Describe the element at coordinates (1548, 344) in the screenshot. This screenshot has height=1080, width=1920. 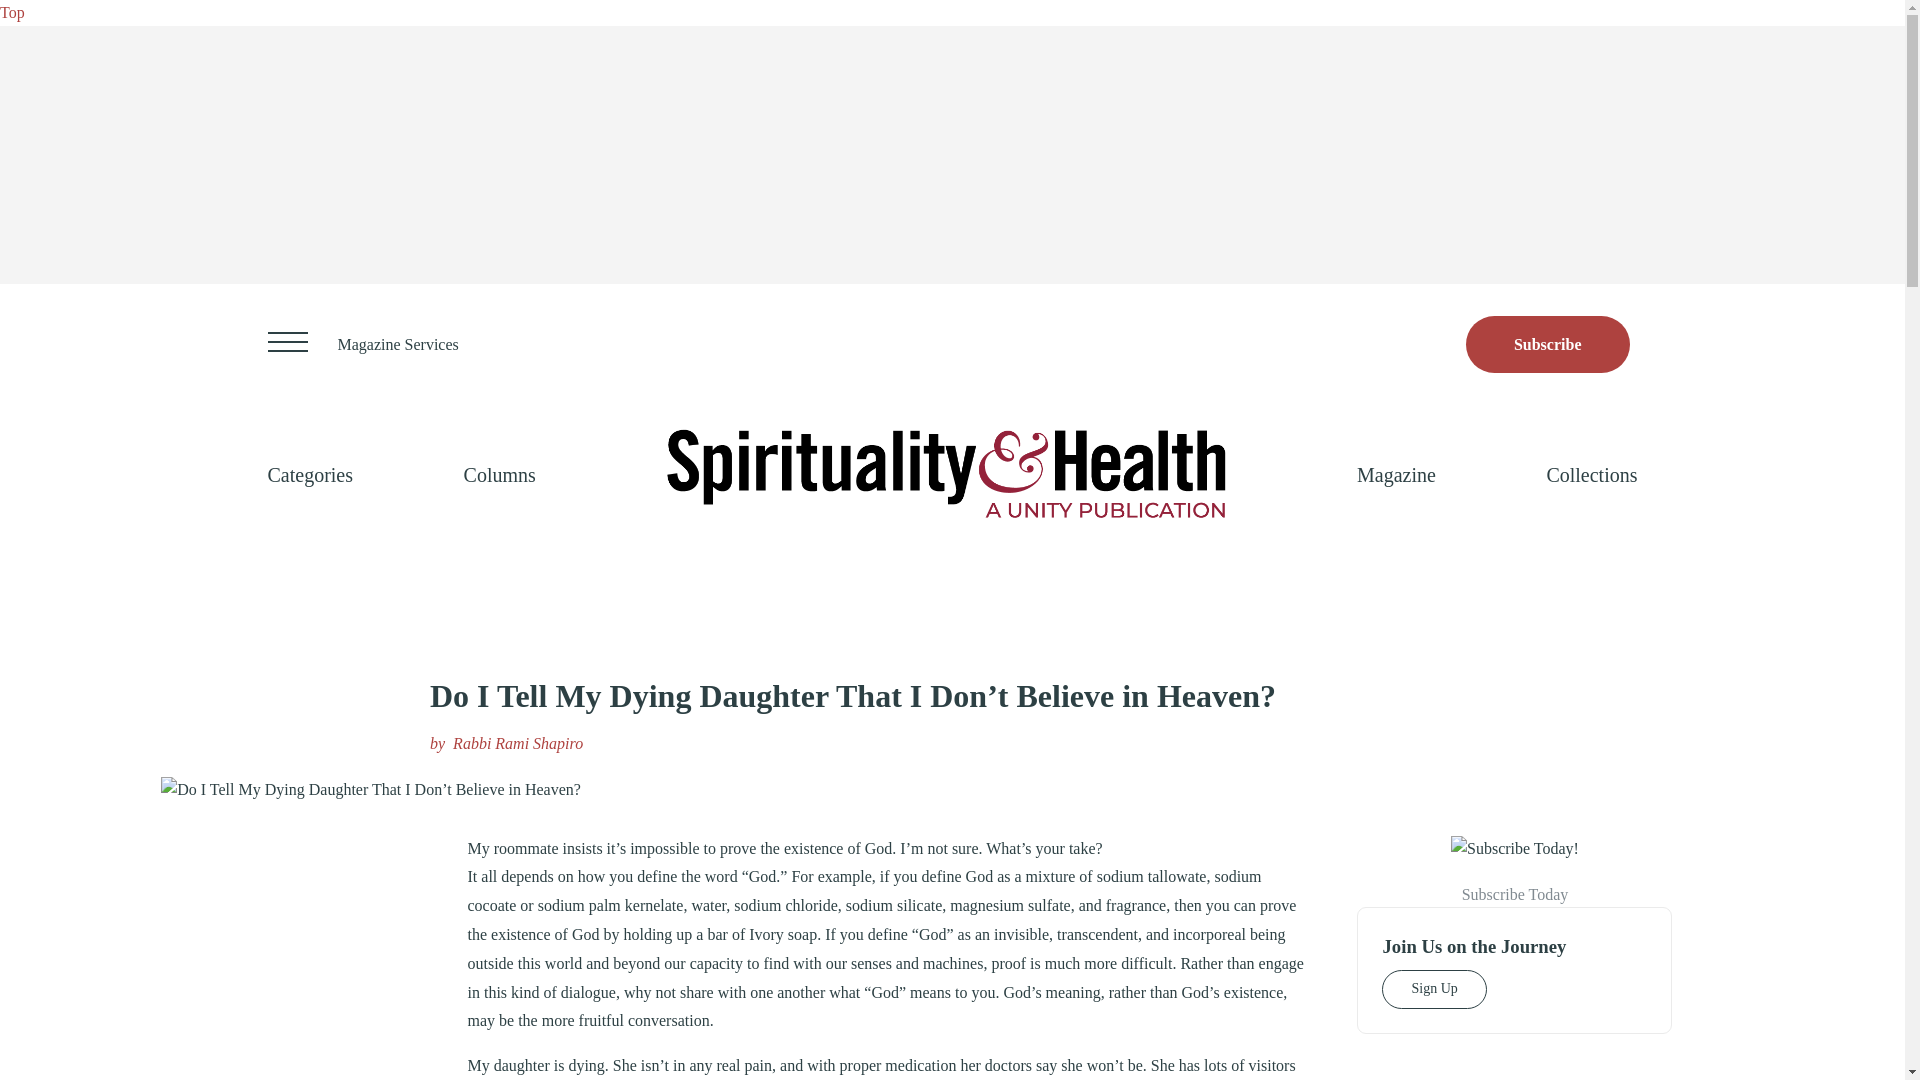
I see `Opens to Store site` at that location.